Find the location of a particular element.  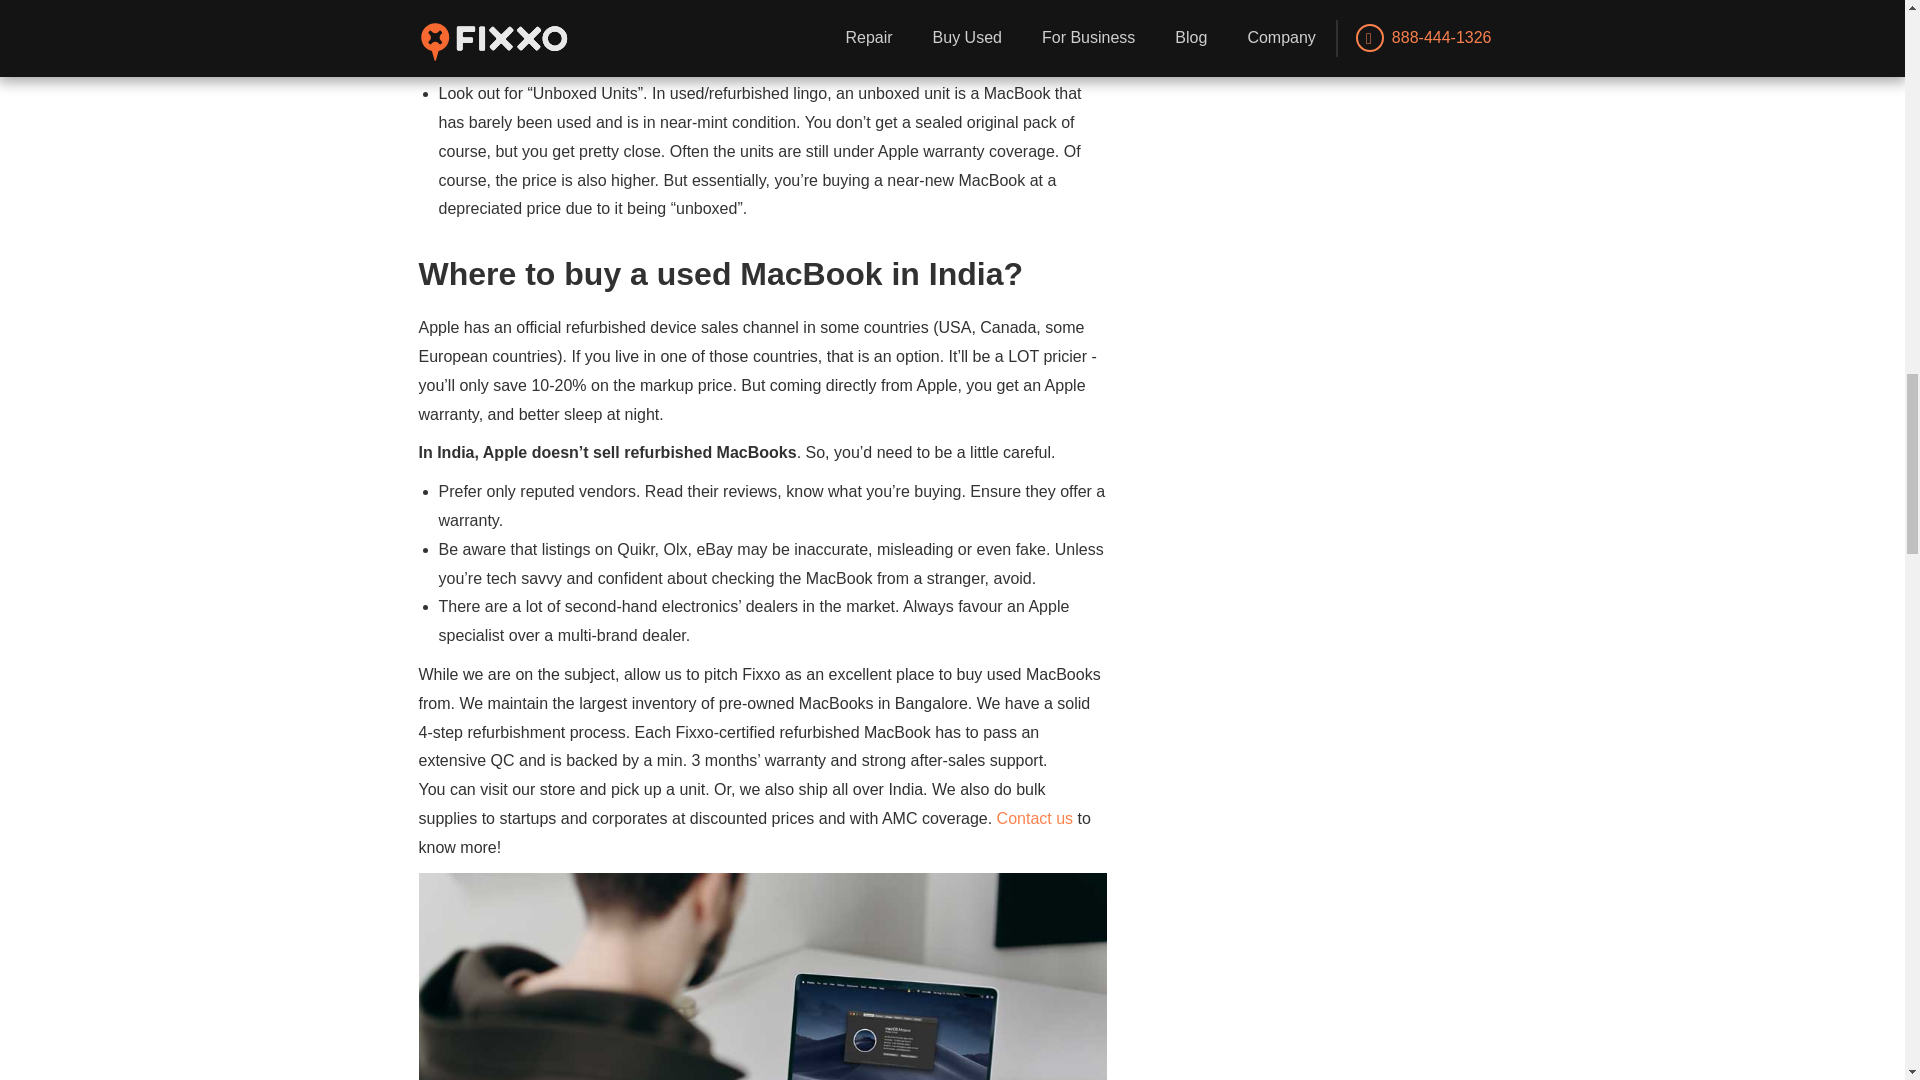

Staingate issue in 2013-14 models is located at coordinates (560, 8).